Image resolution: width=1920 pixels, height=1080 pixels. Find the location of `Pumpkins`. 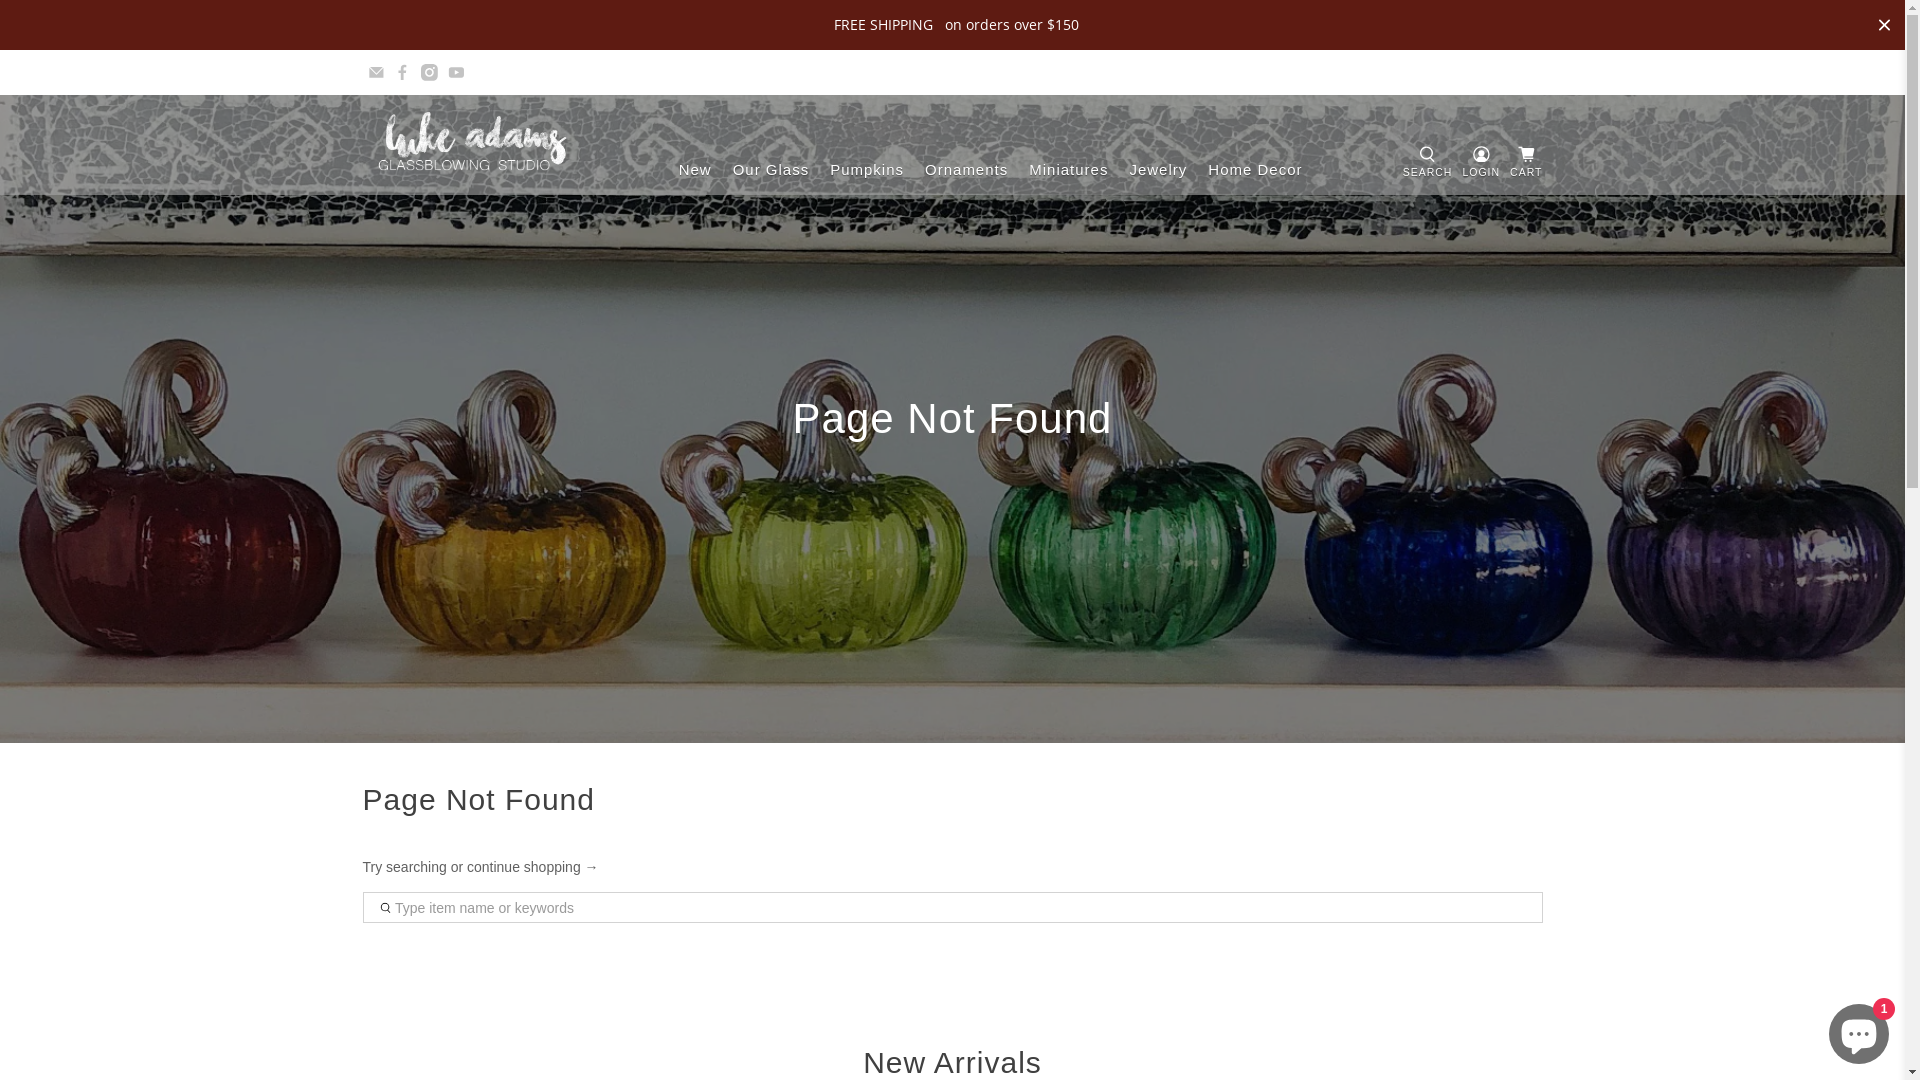

Pumpkins is located at coordinates (868, 170).